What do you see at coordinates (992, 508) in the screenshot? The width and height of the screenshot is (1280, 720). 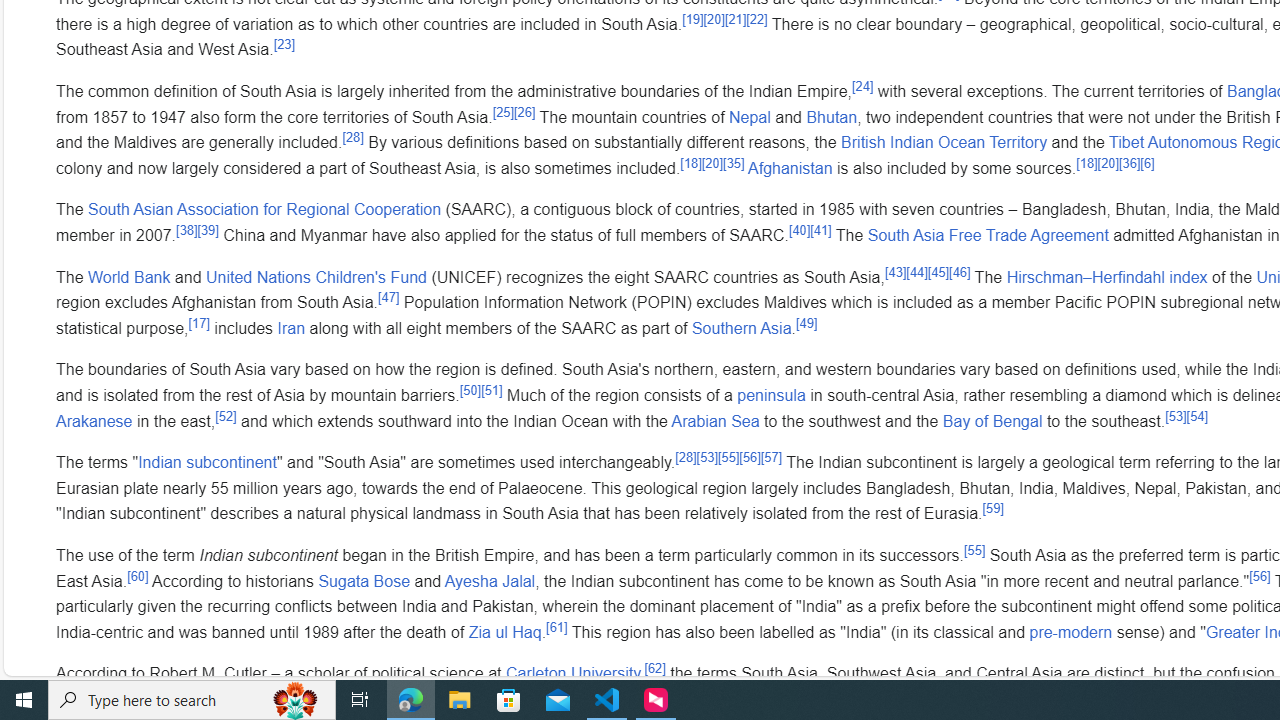 I see `[59]` at bounding box center [992, 508].